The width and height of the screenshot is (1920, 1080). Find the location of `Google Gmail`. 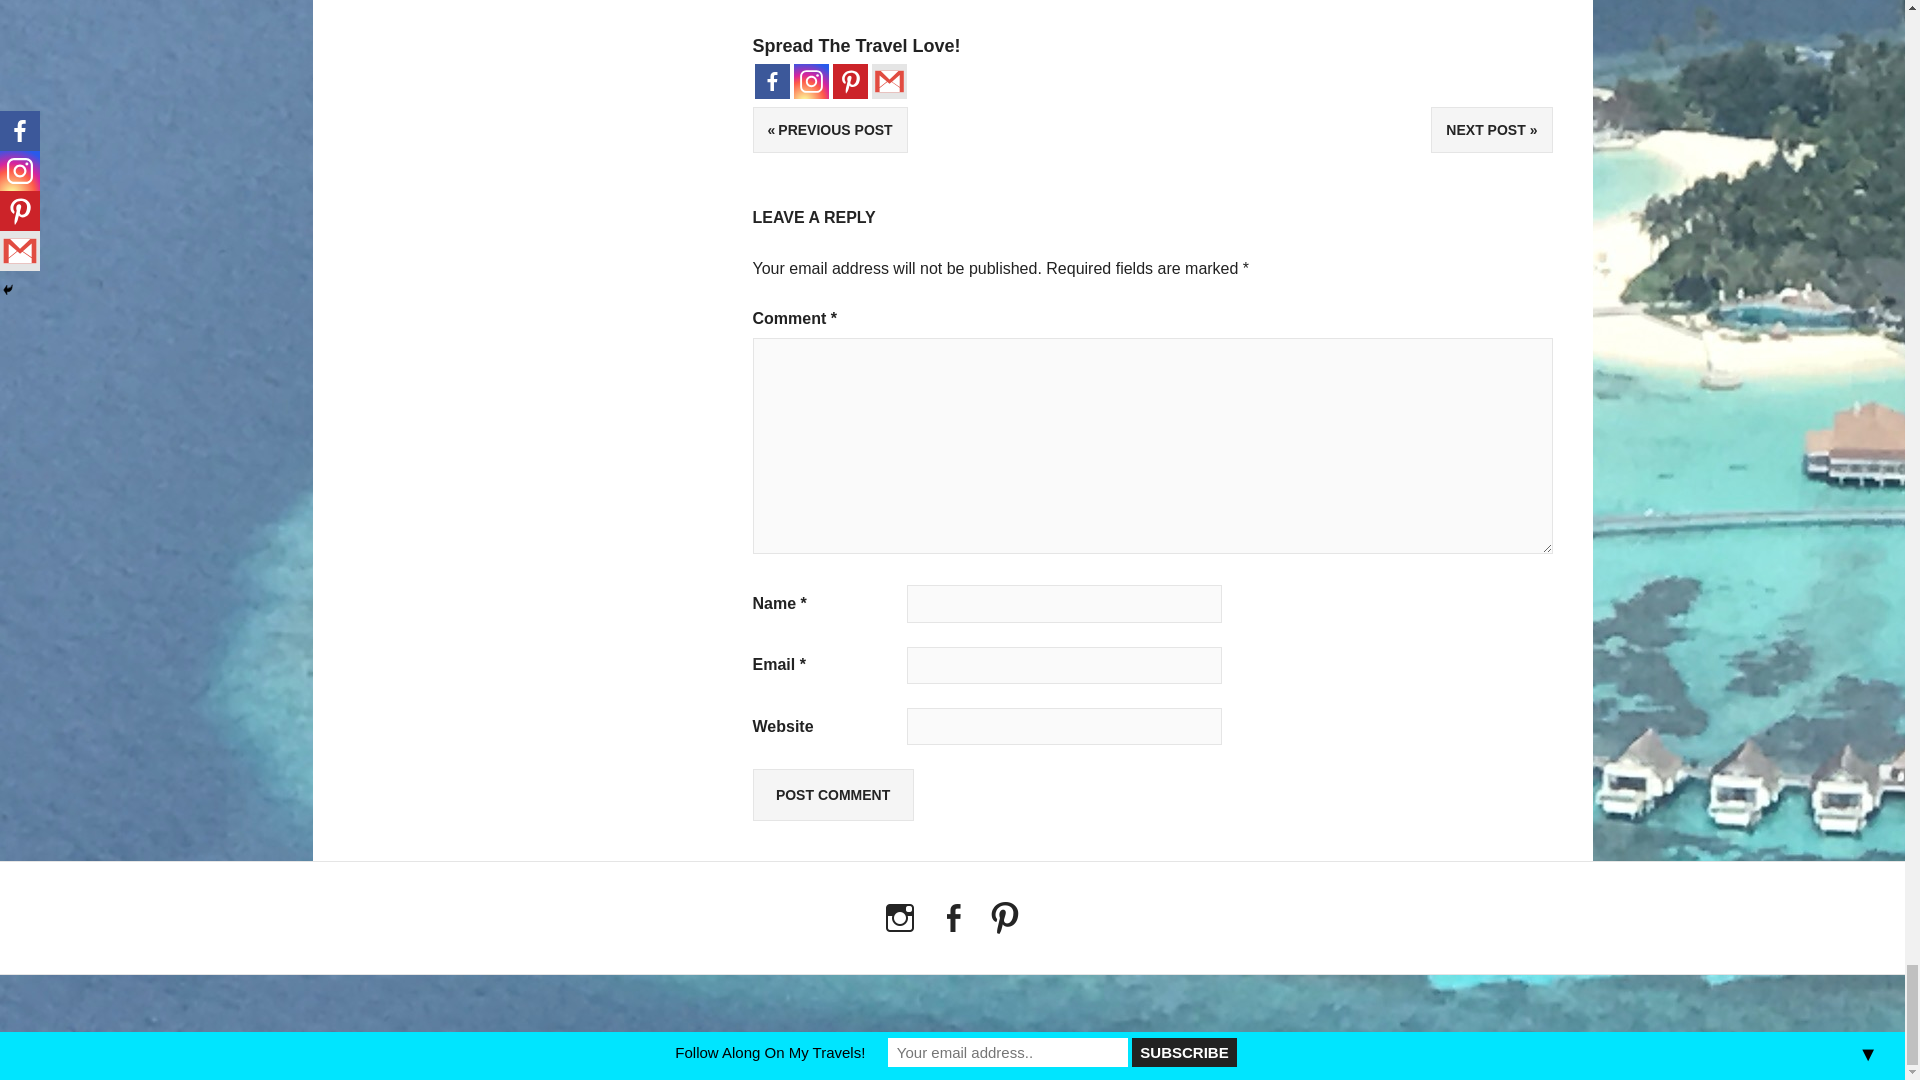

Google Gmail is located at coordinates (888, 81).